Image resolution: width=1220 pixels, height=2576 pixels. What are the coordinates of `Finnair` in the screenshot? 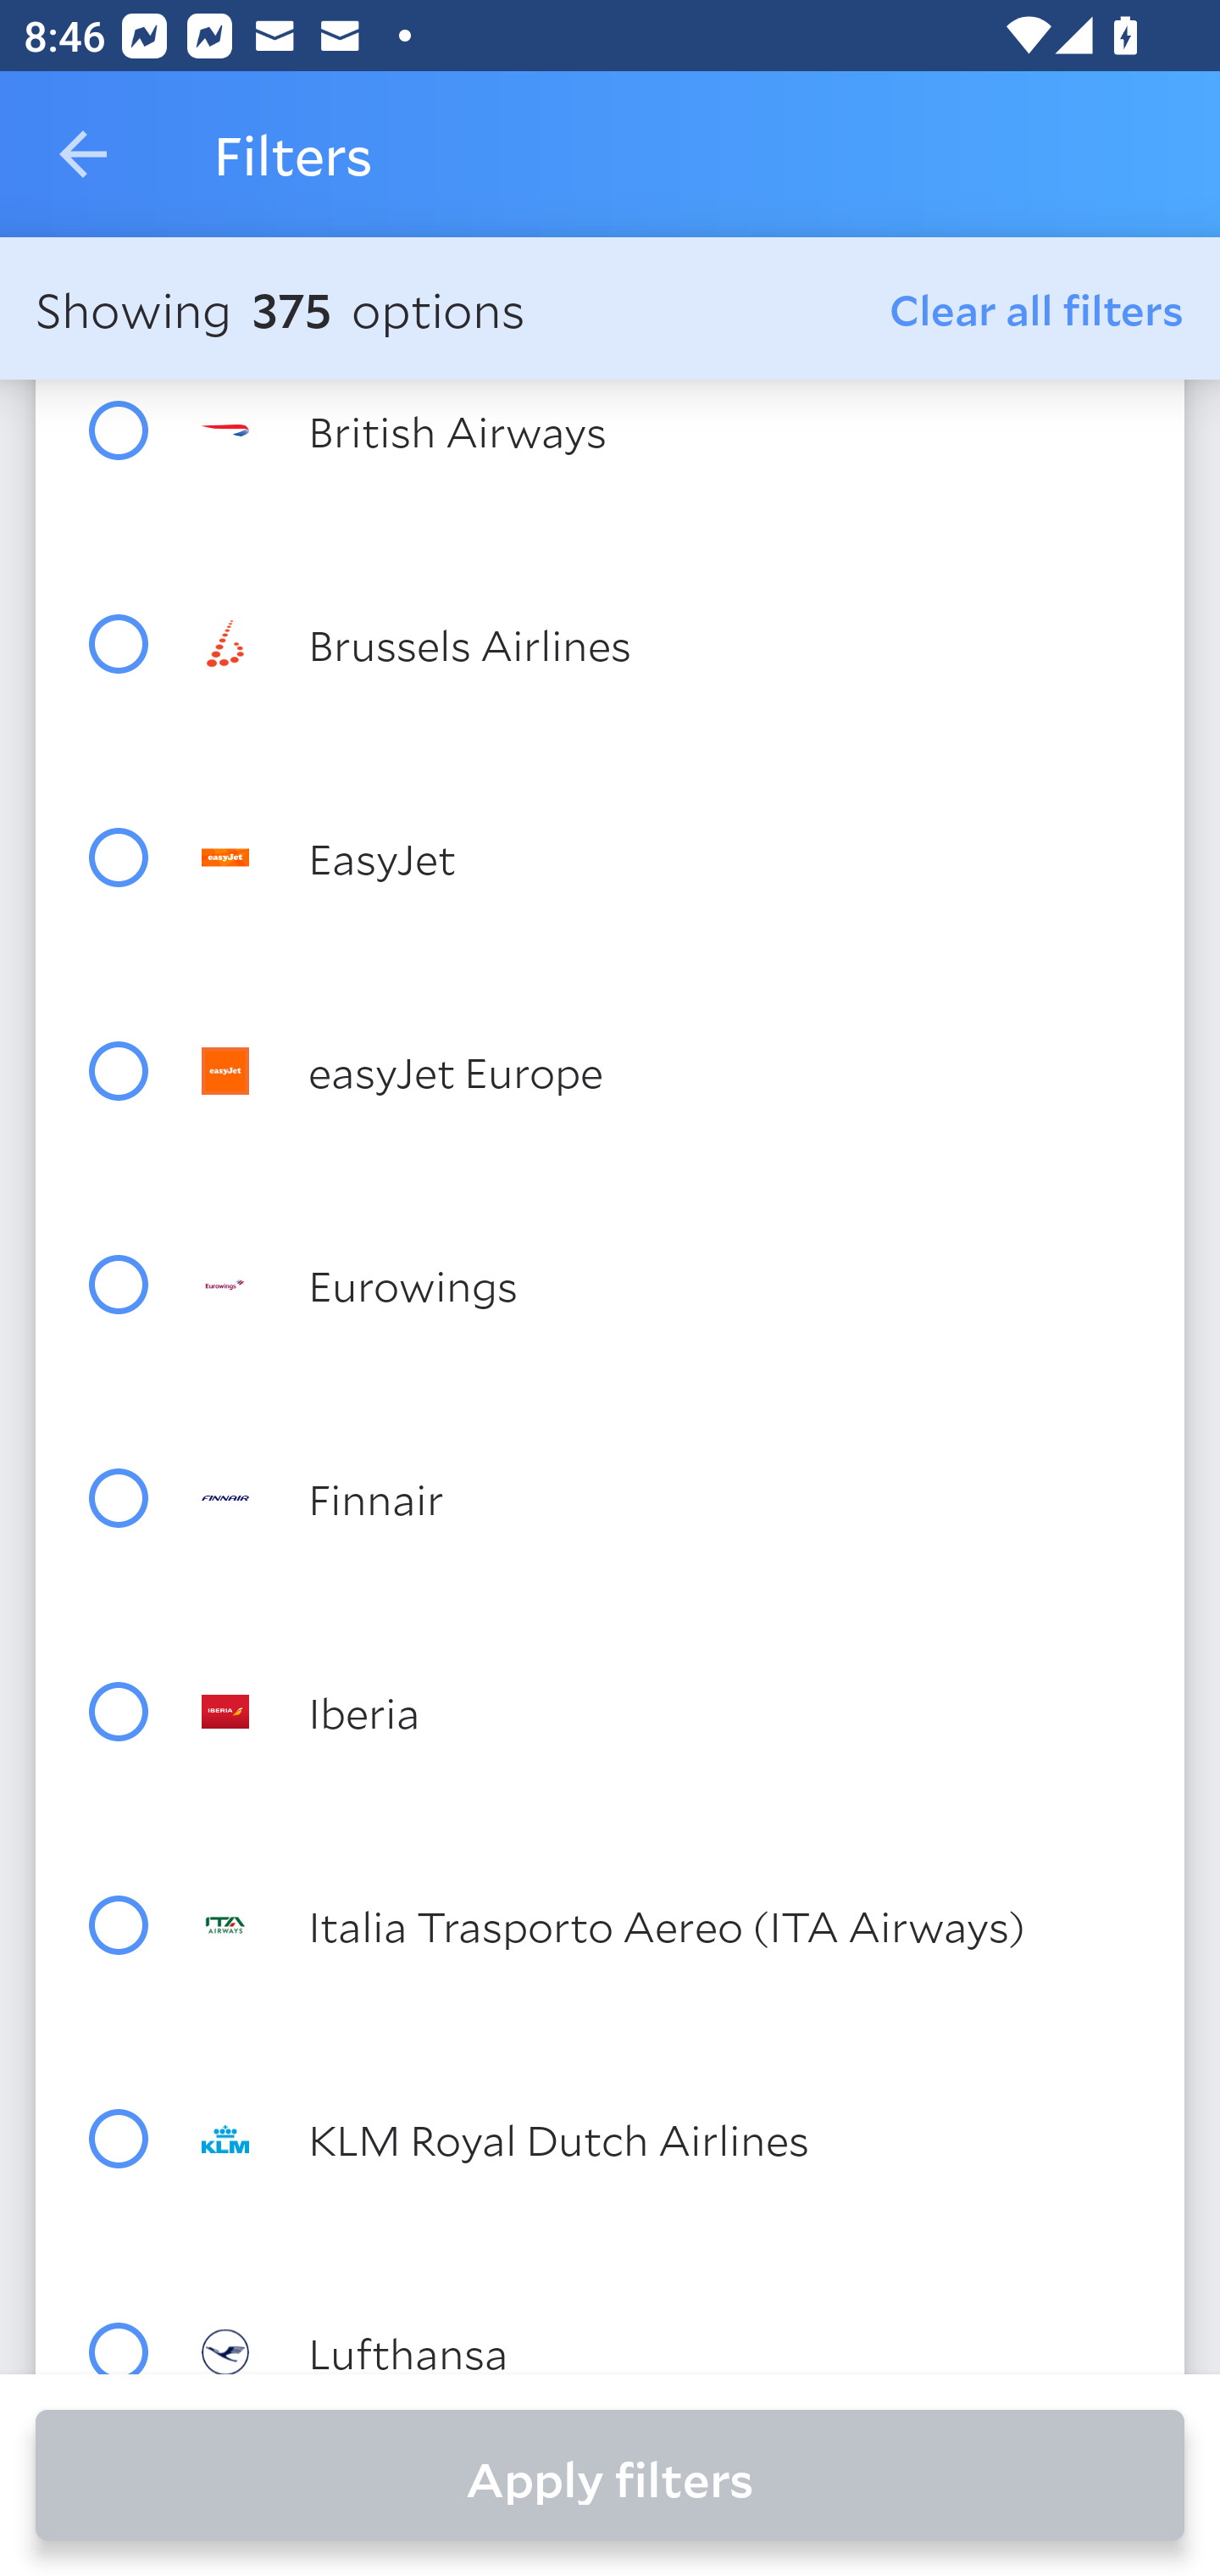 It's located at (669, 1497).